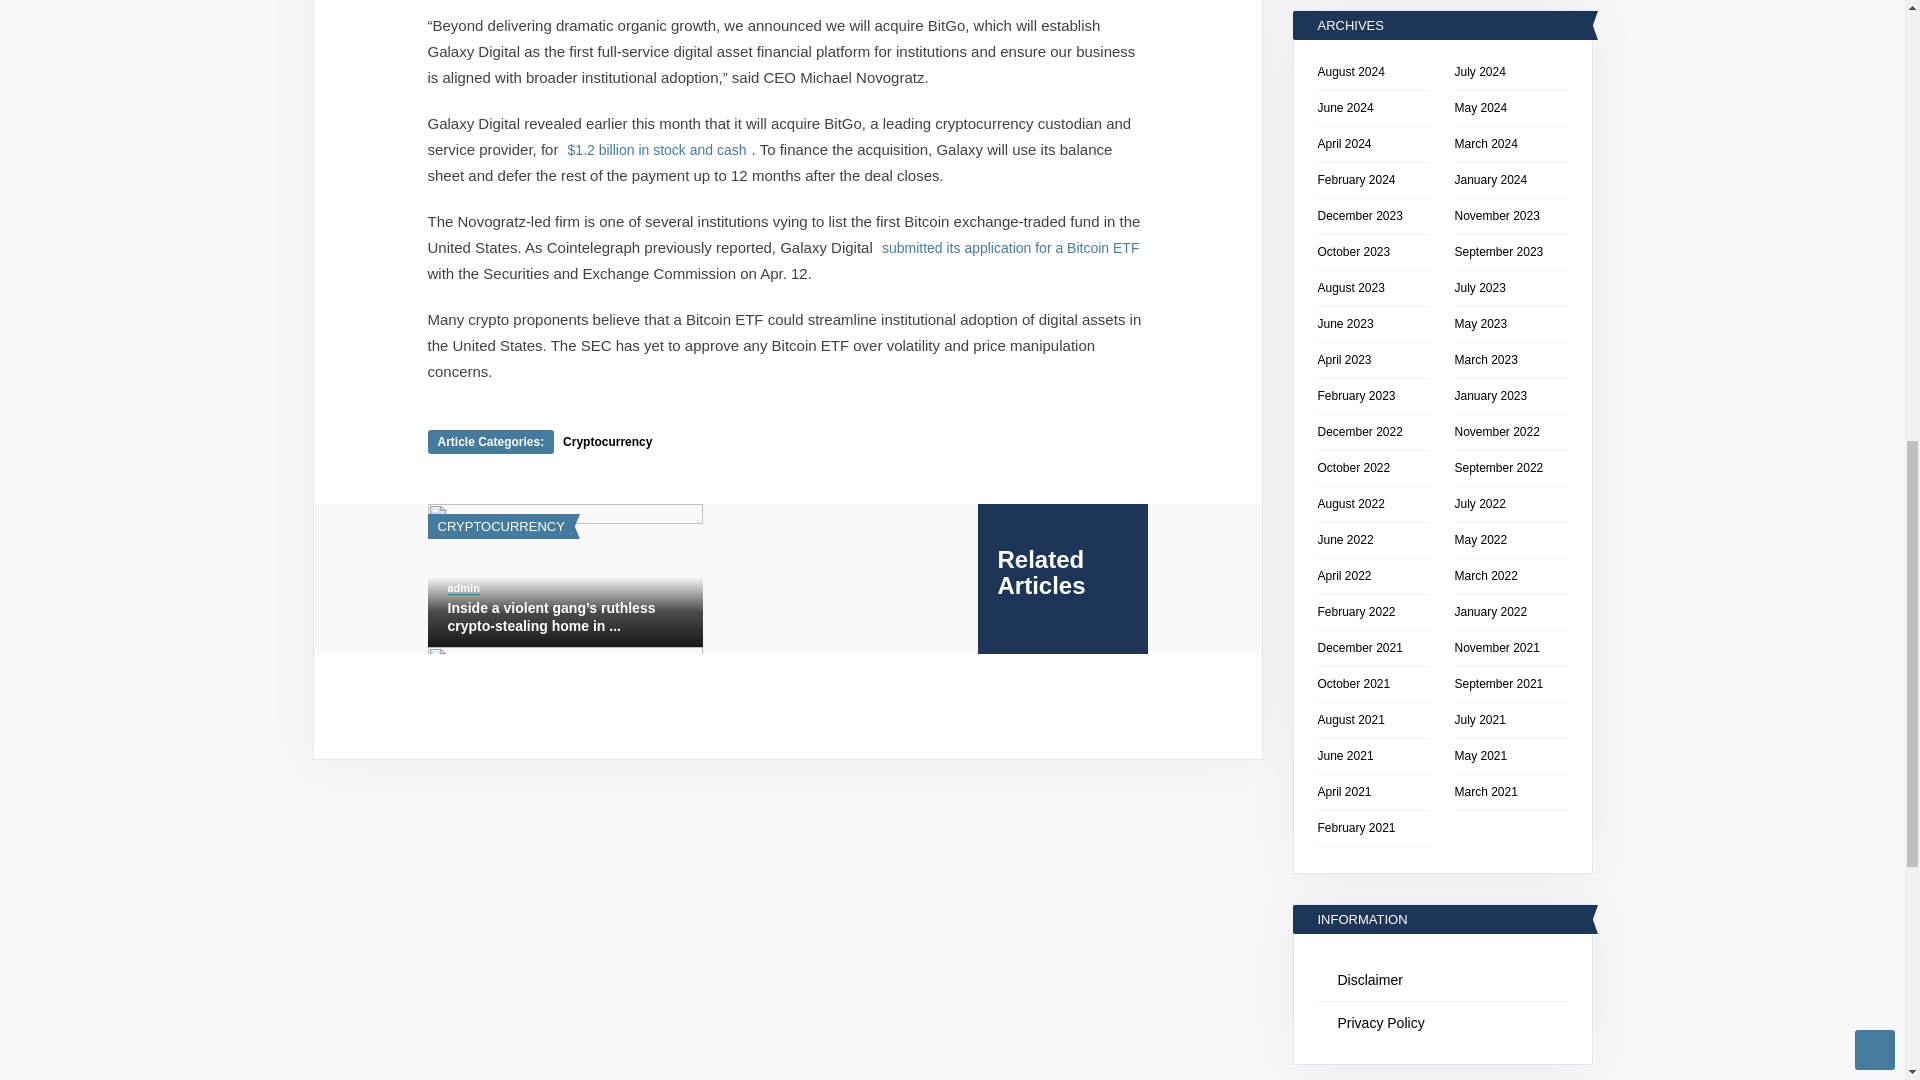 This screenshot has width=1920, height=1080. Describe the element at coordinates (500, 526) in the screenshot. I see `View all posts in Cryptocurrency` at that location.